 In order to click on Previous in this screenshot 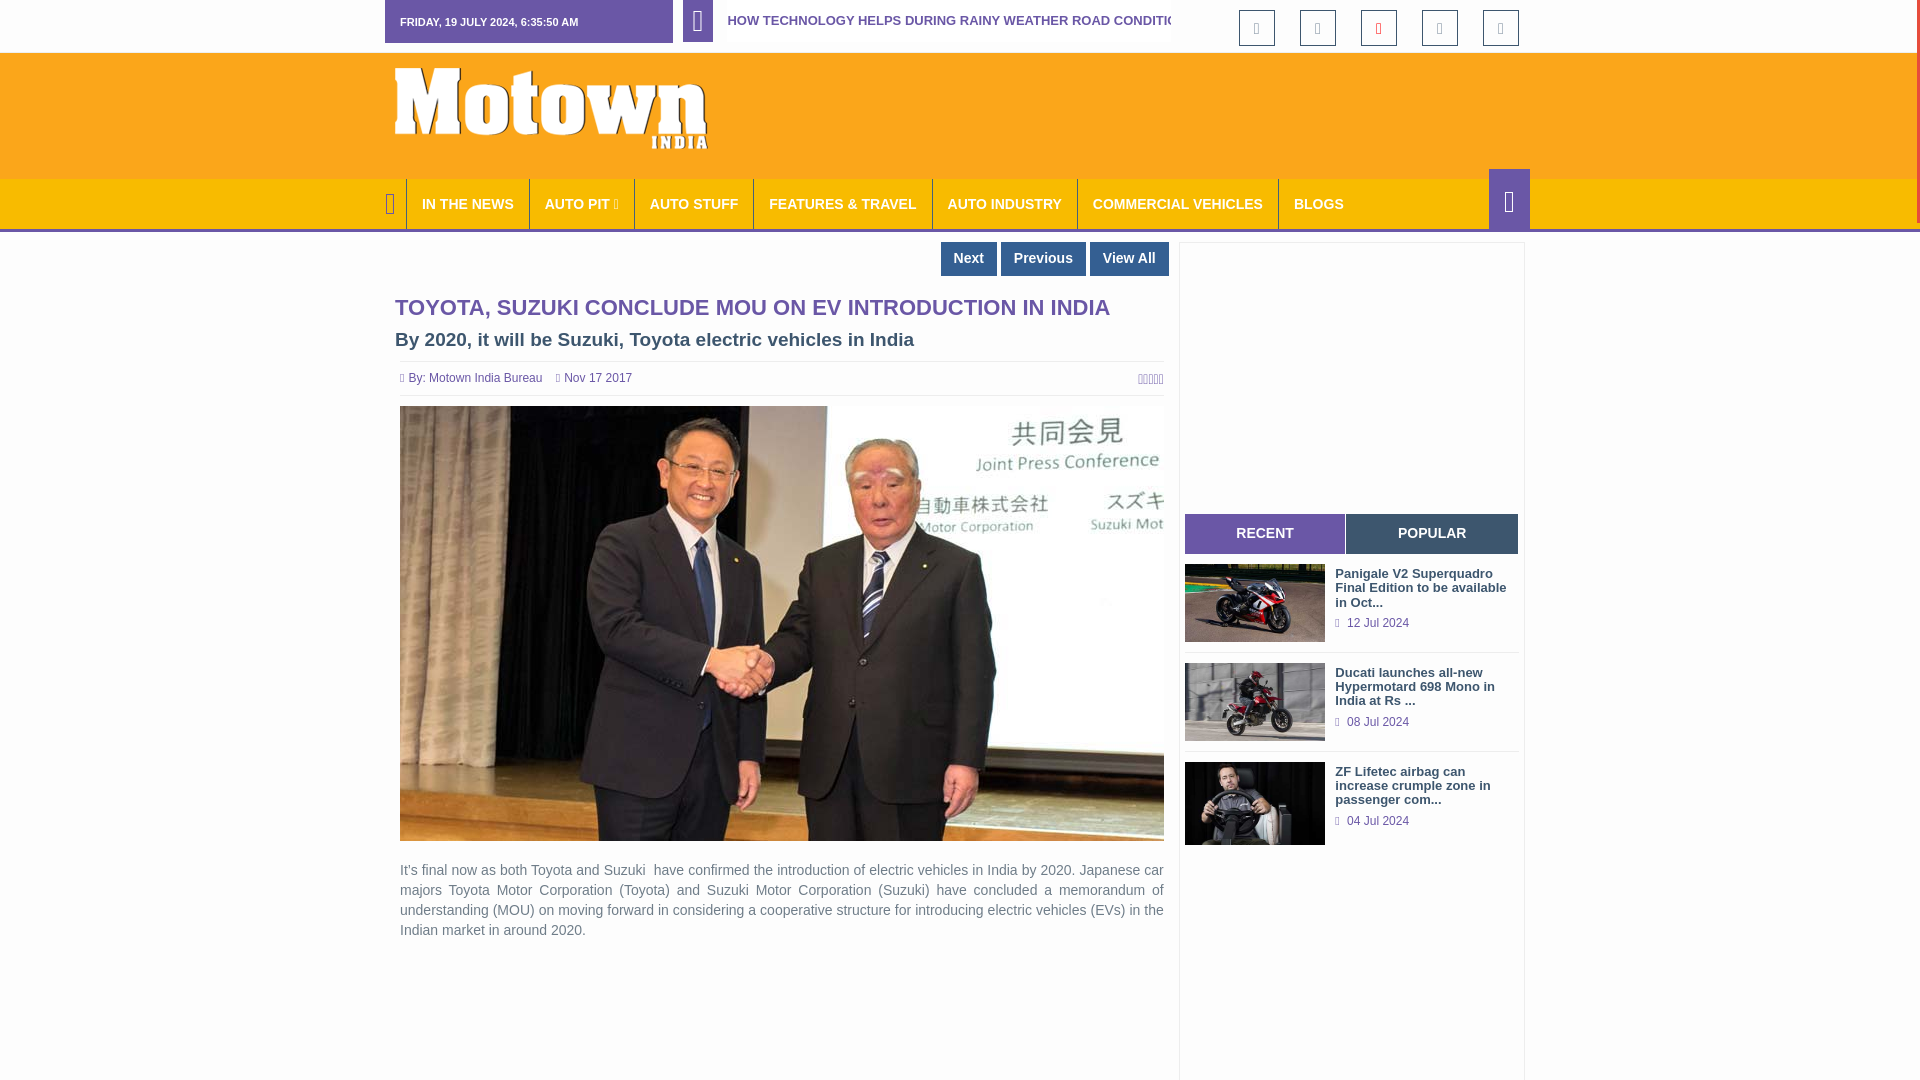, I will do `click(1043, 258)`.